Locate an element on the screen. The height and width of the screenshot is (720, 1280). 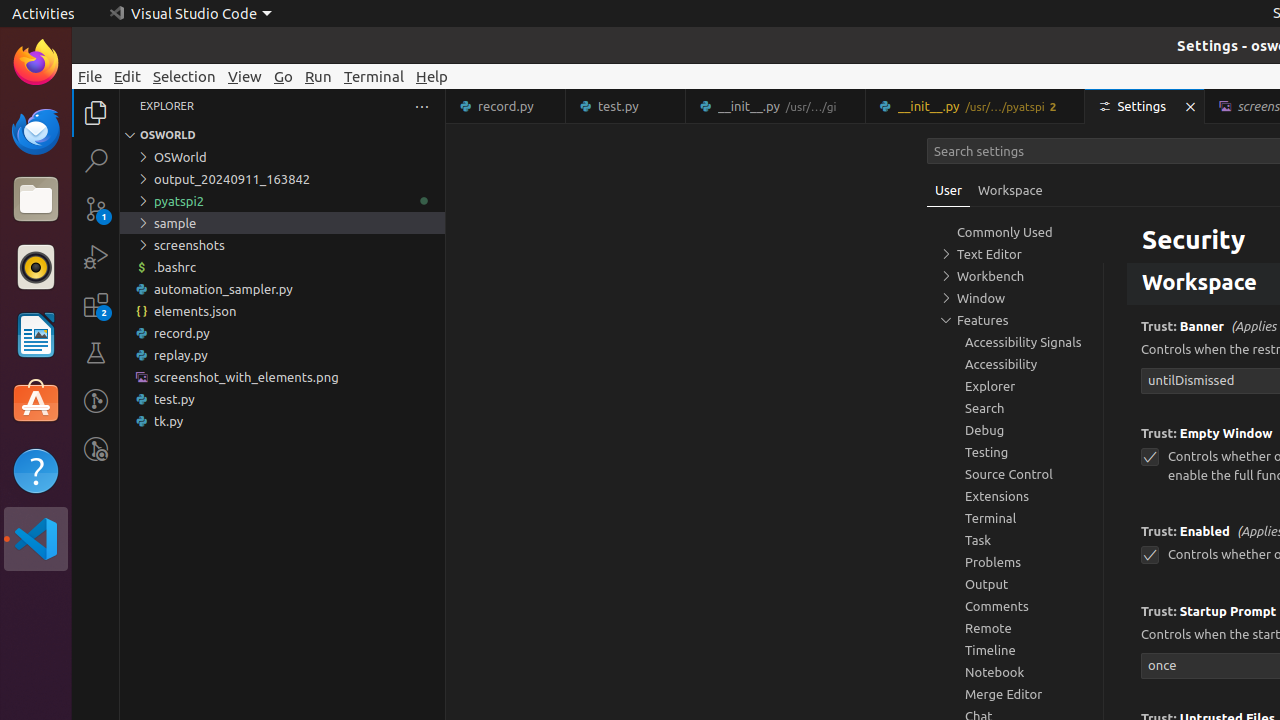
Features, group is located at coordinates (1015, 320).